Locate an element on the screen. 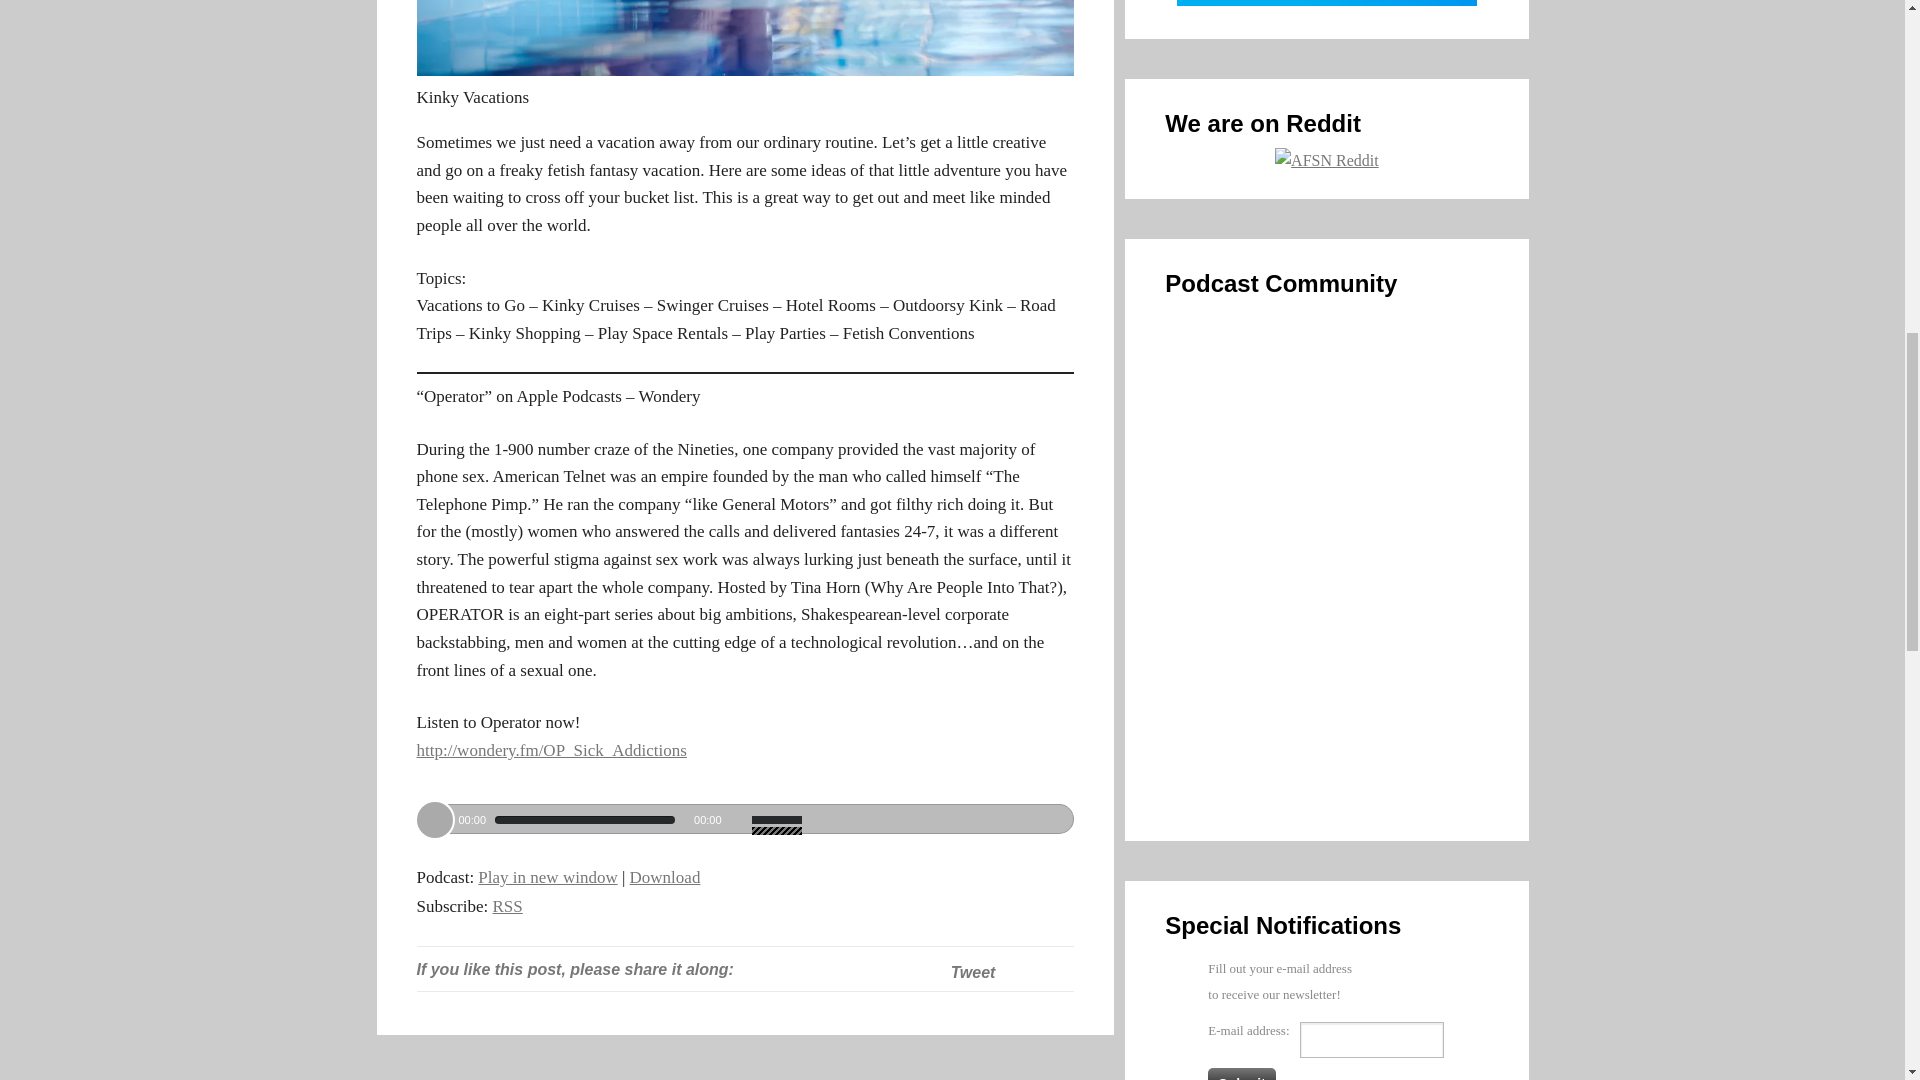 This screenshot has height=1080, width=1920. Tweet is located at coordinates (973, 972).